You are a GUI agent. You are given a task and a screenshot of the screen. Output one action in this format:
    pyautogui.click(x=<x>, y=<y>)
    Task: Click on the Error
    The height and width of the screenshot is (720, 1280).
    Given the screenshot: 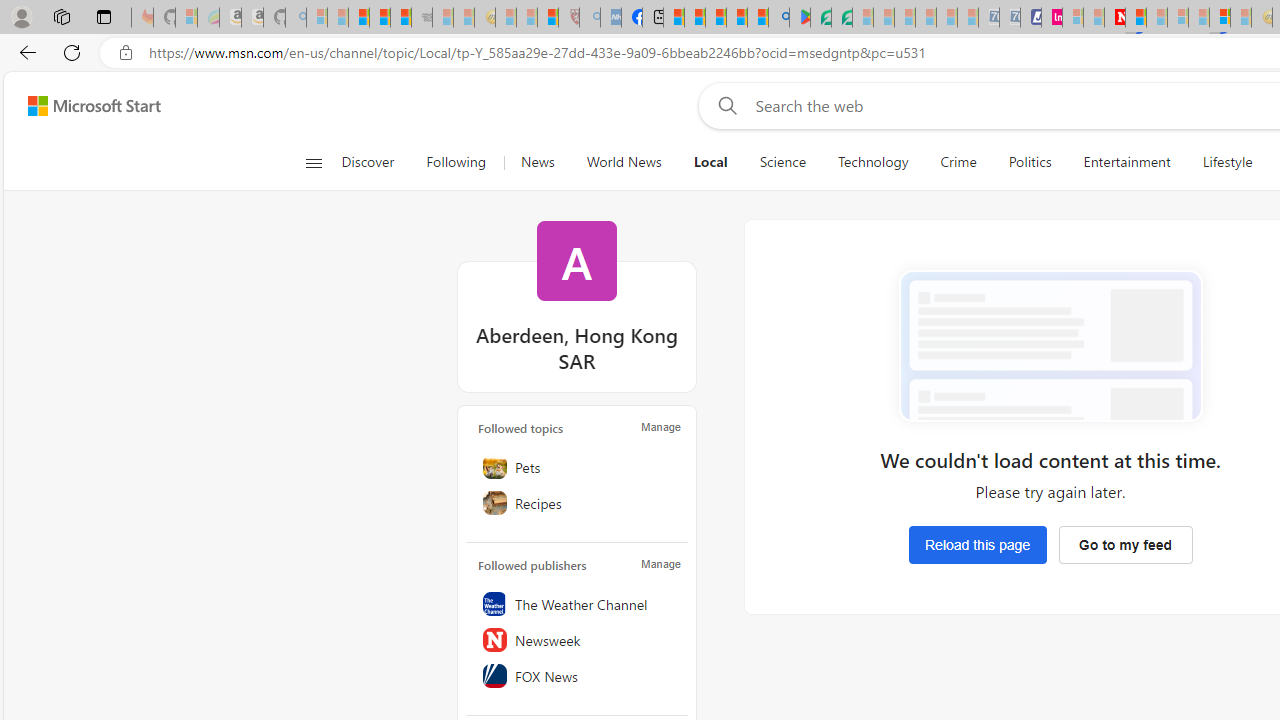 What is the action you would take?
    pyautogui.click(x=1050, y=346)
    